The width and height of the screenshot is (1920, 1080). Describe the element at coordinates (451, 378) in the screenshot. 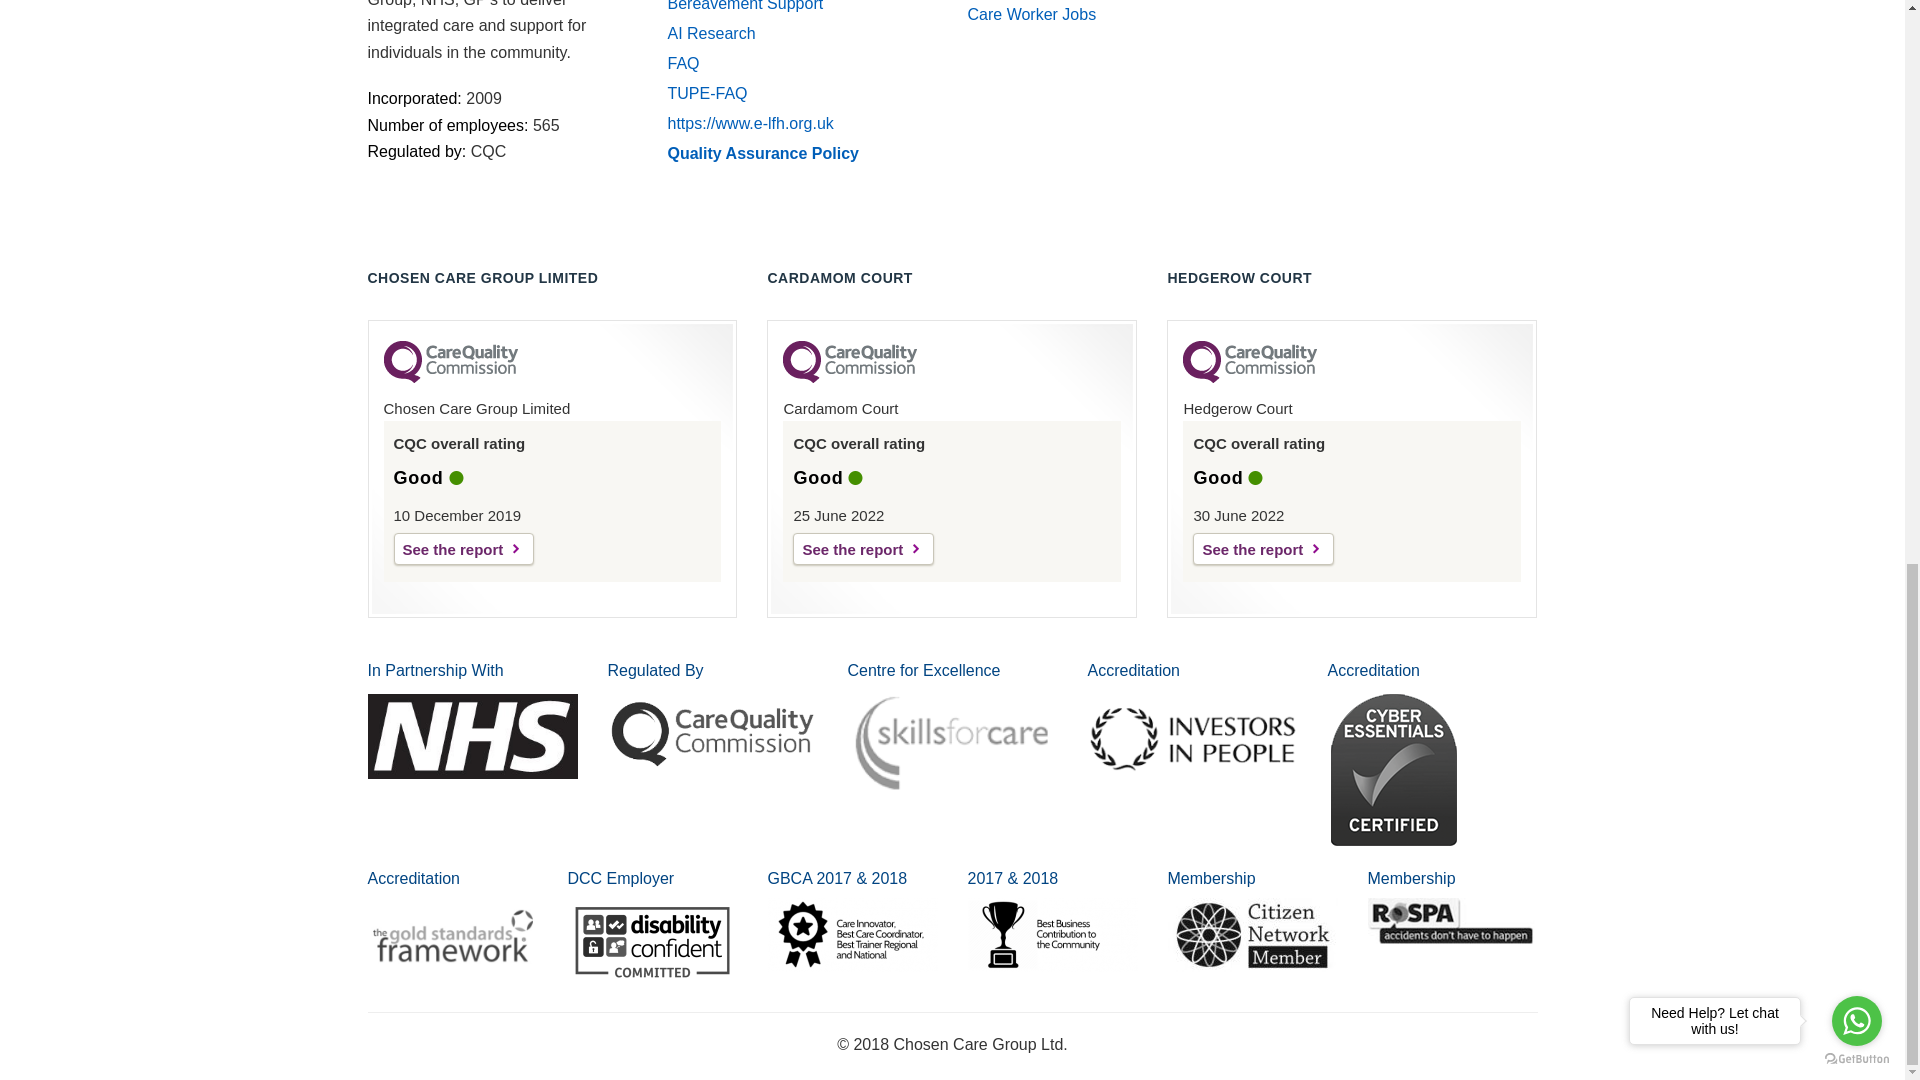

I see `CQC Logo` at that location.